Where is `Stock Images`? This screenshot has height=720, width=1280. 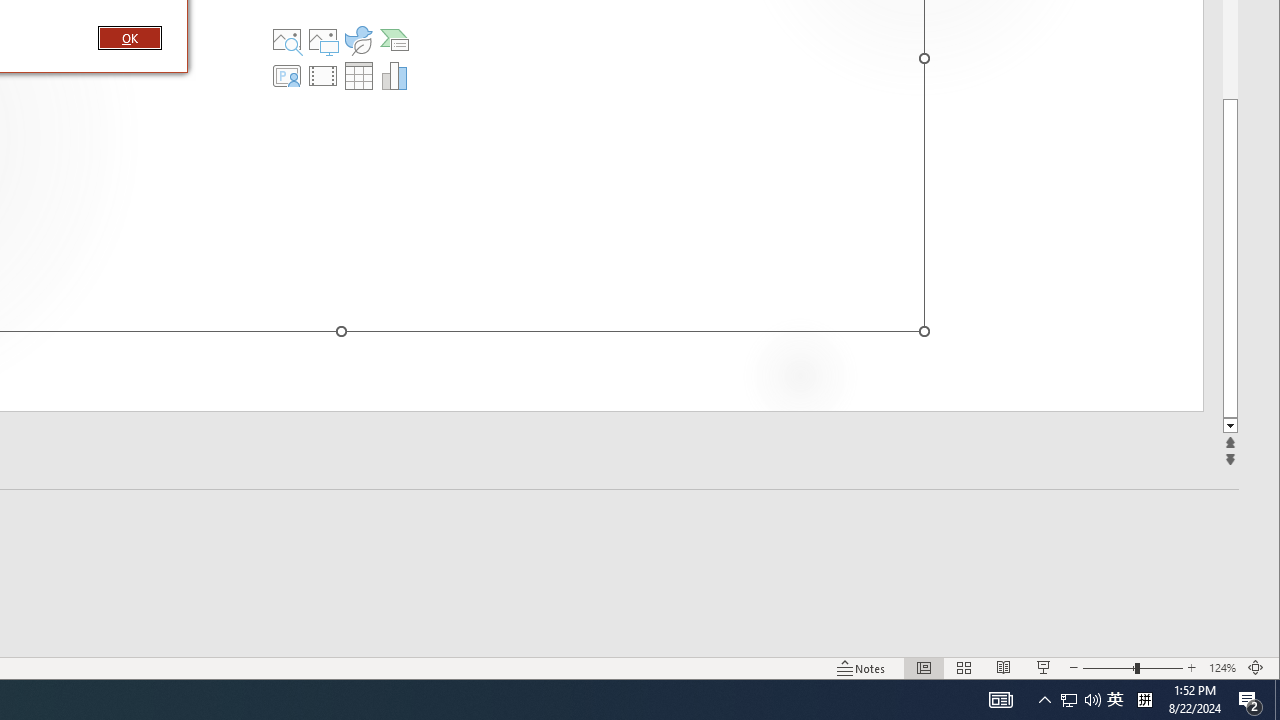 Stock Images is located at coordinates (287, 40).